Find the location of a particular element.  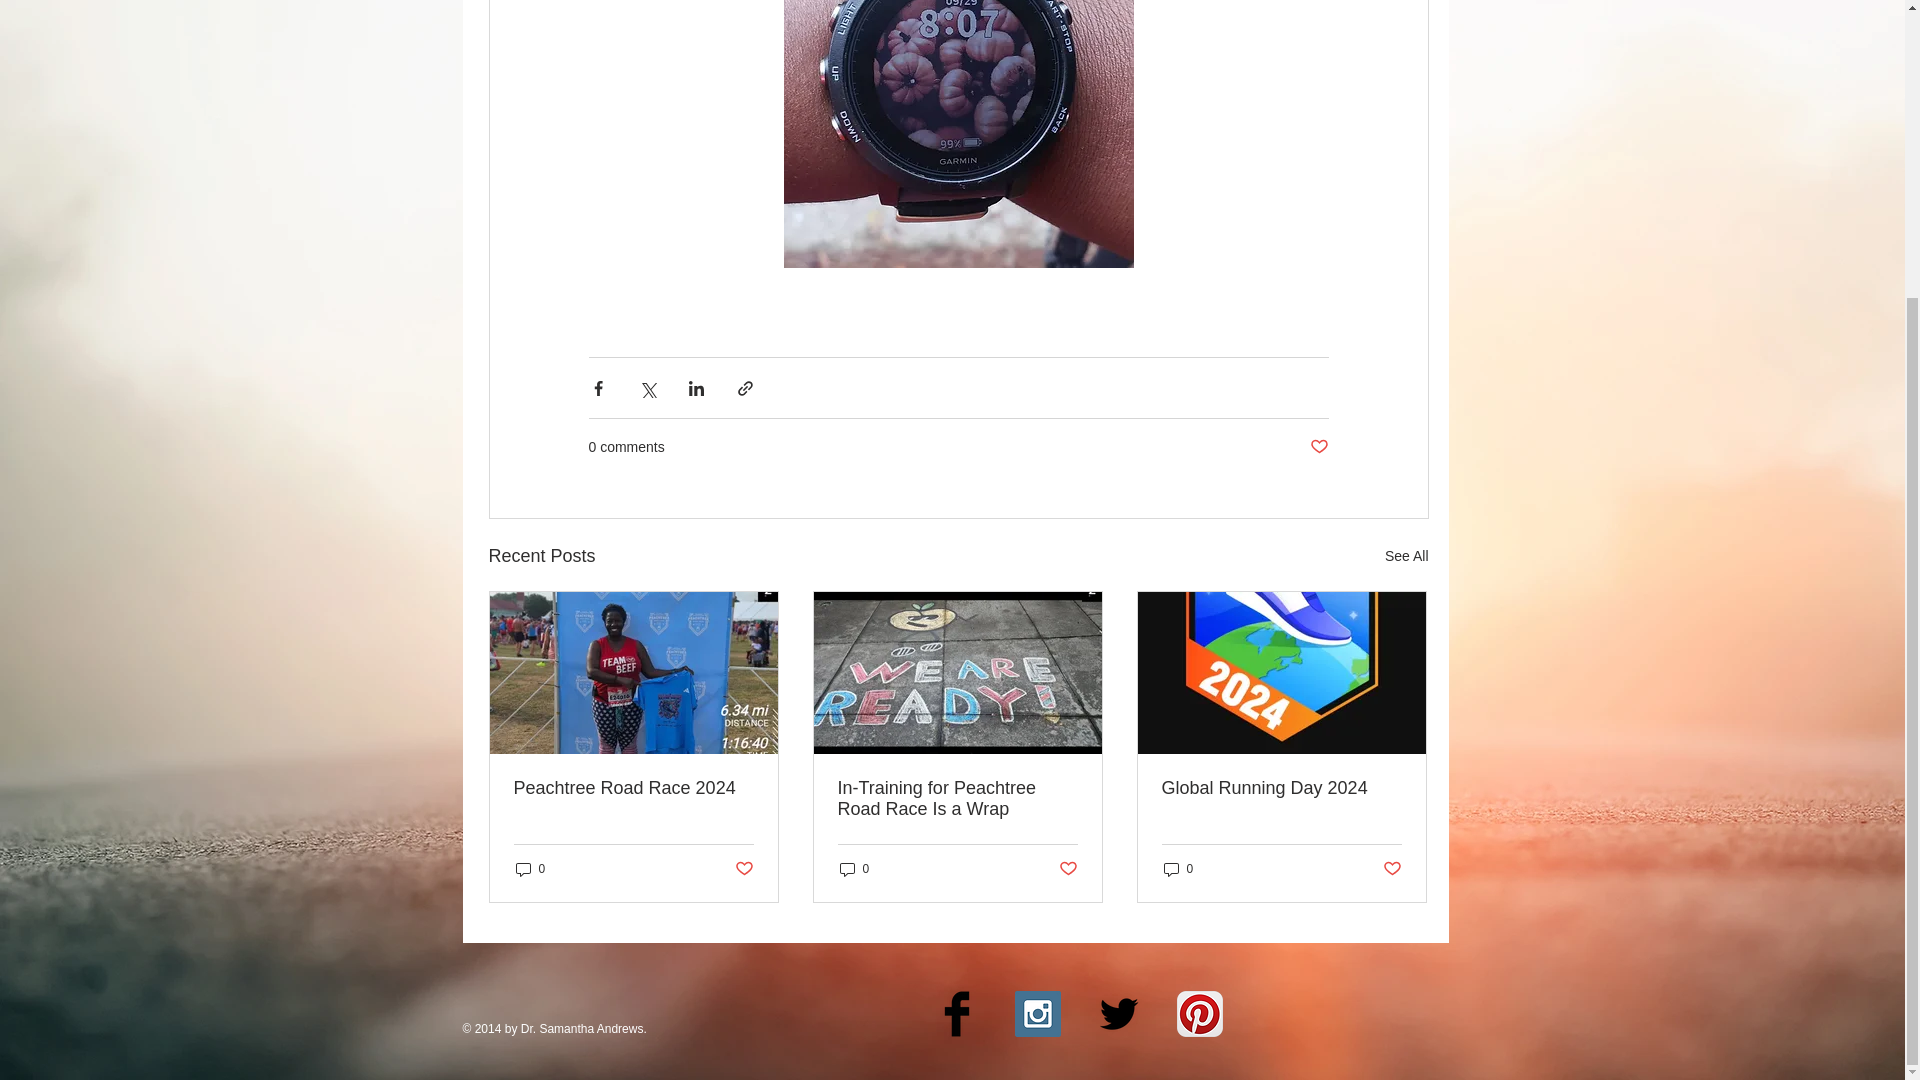

Post not marked as liked is located at coordinates (1067, 868).